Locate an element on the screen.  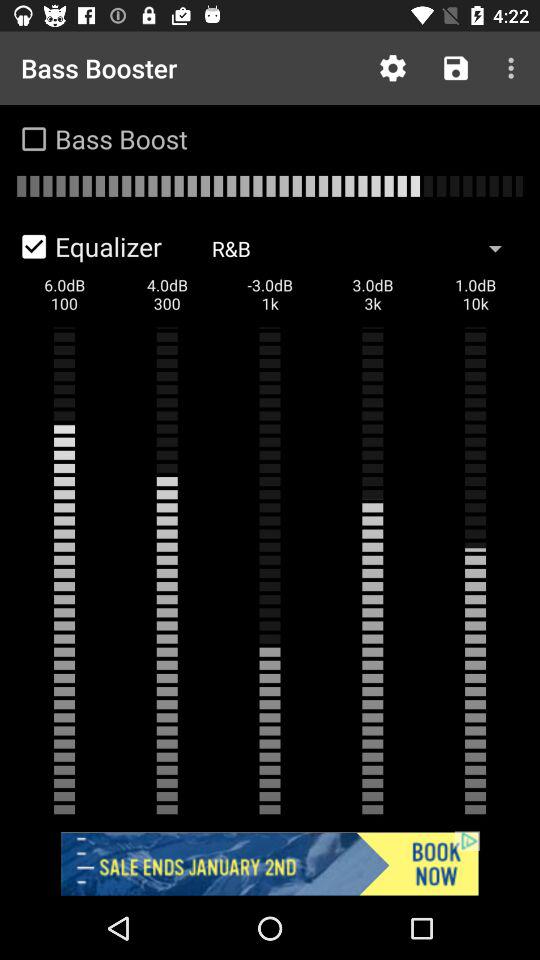
open advertisement is located at coordinates (270, 864).